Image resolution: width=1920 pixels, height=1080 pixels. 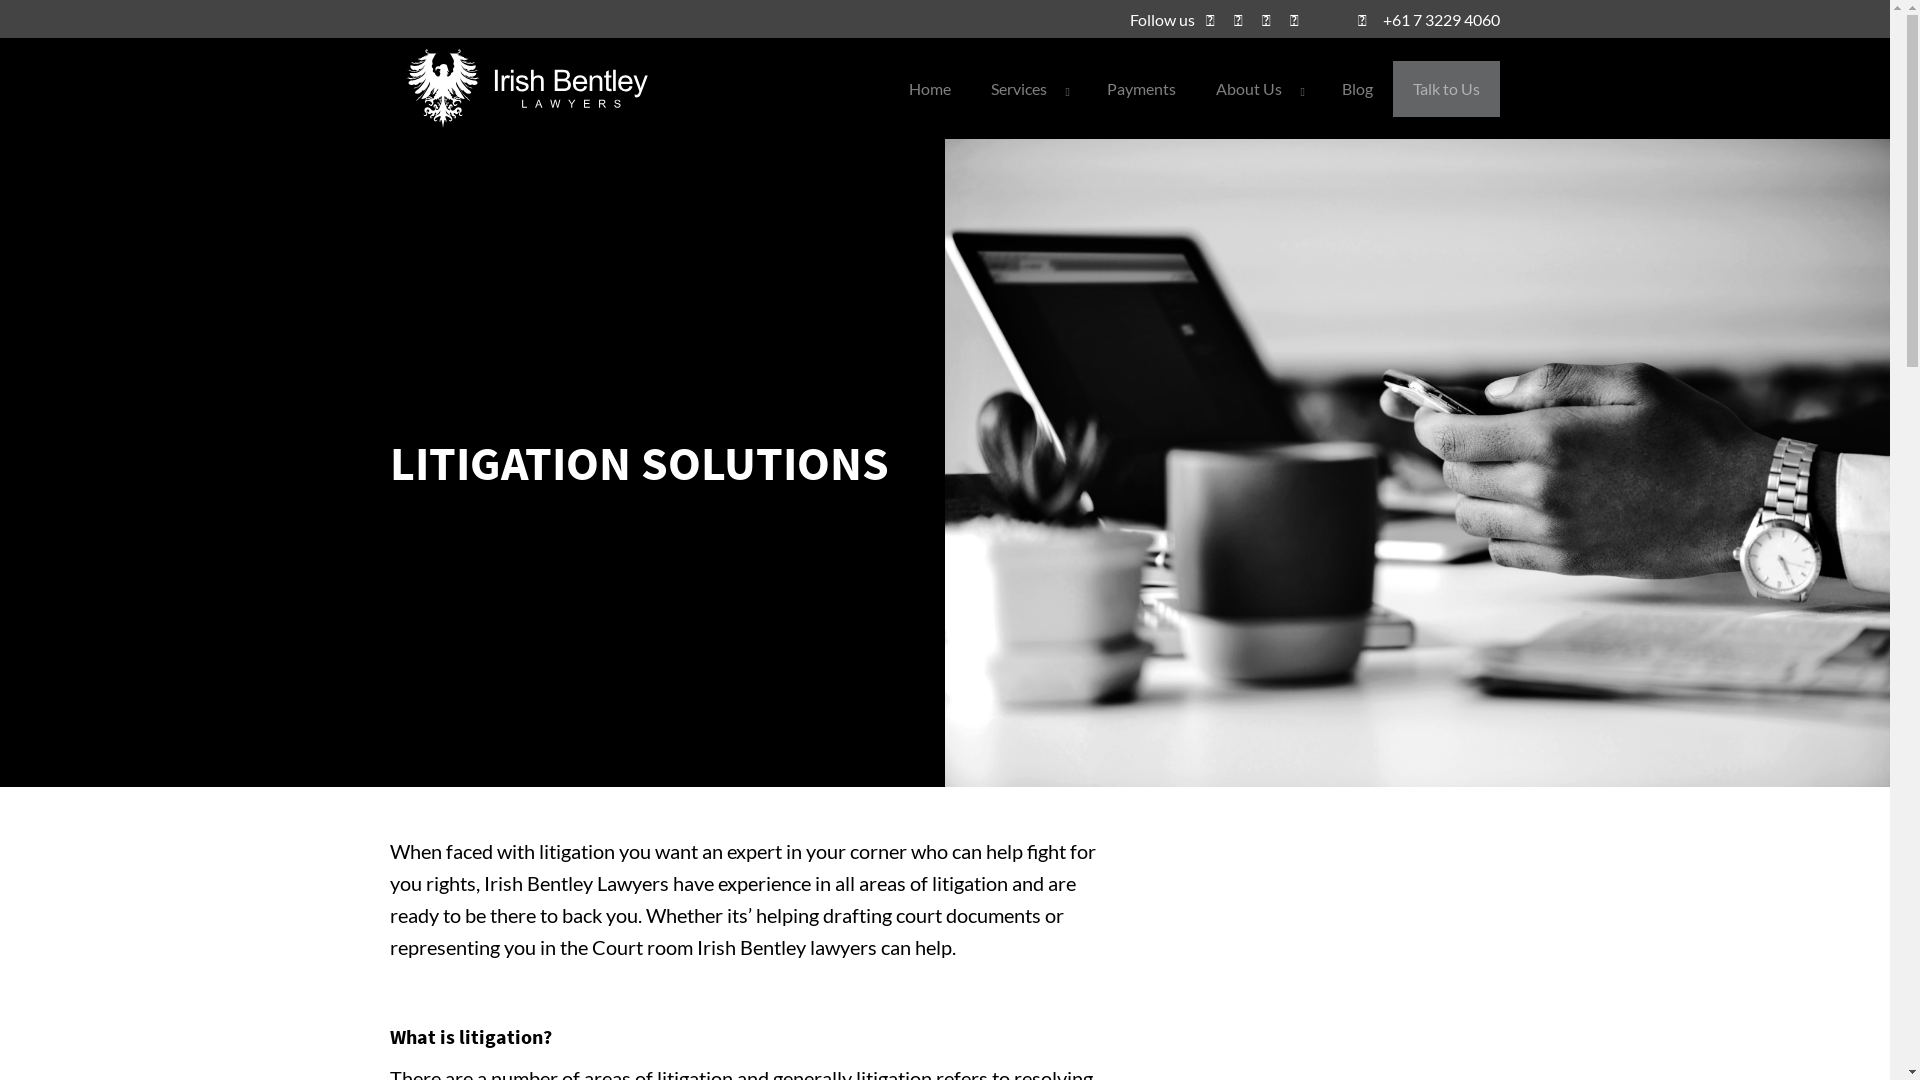 I want to click on Talk to Us, so click(x=1446, y=88).